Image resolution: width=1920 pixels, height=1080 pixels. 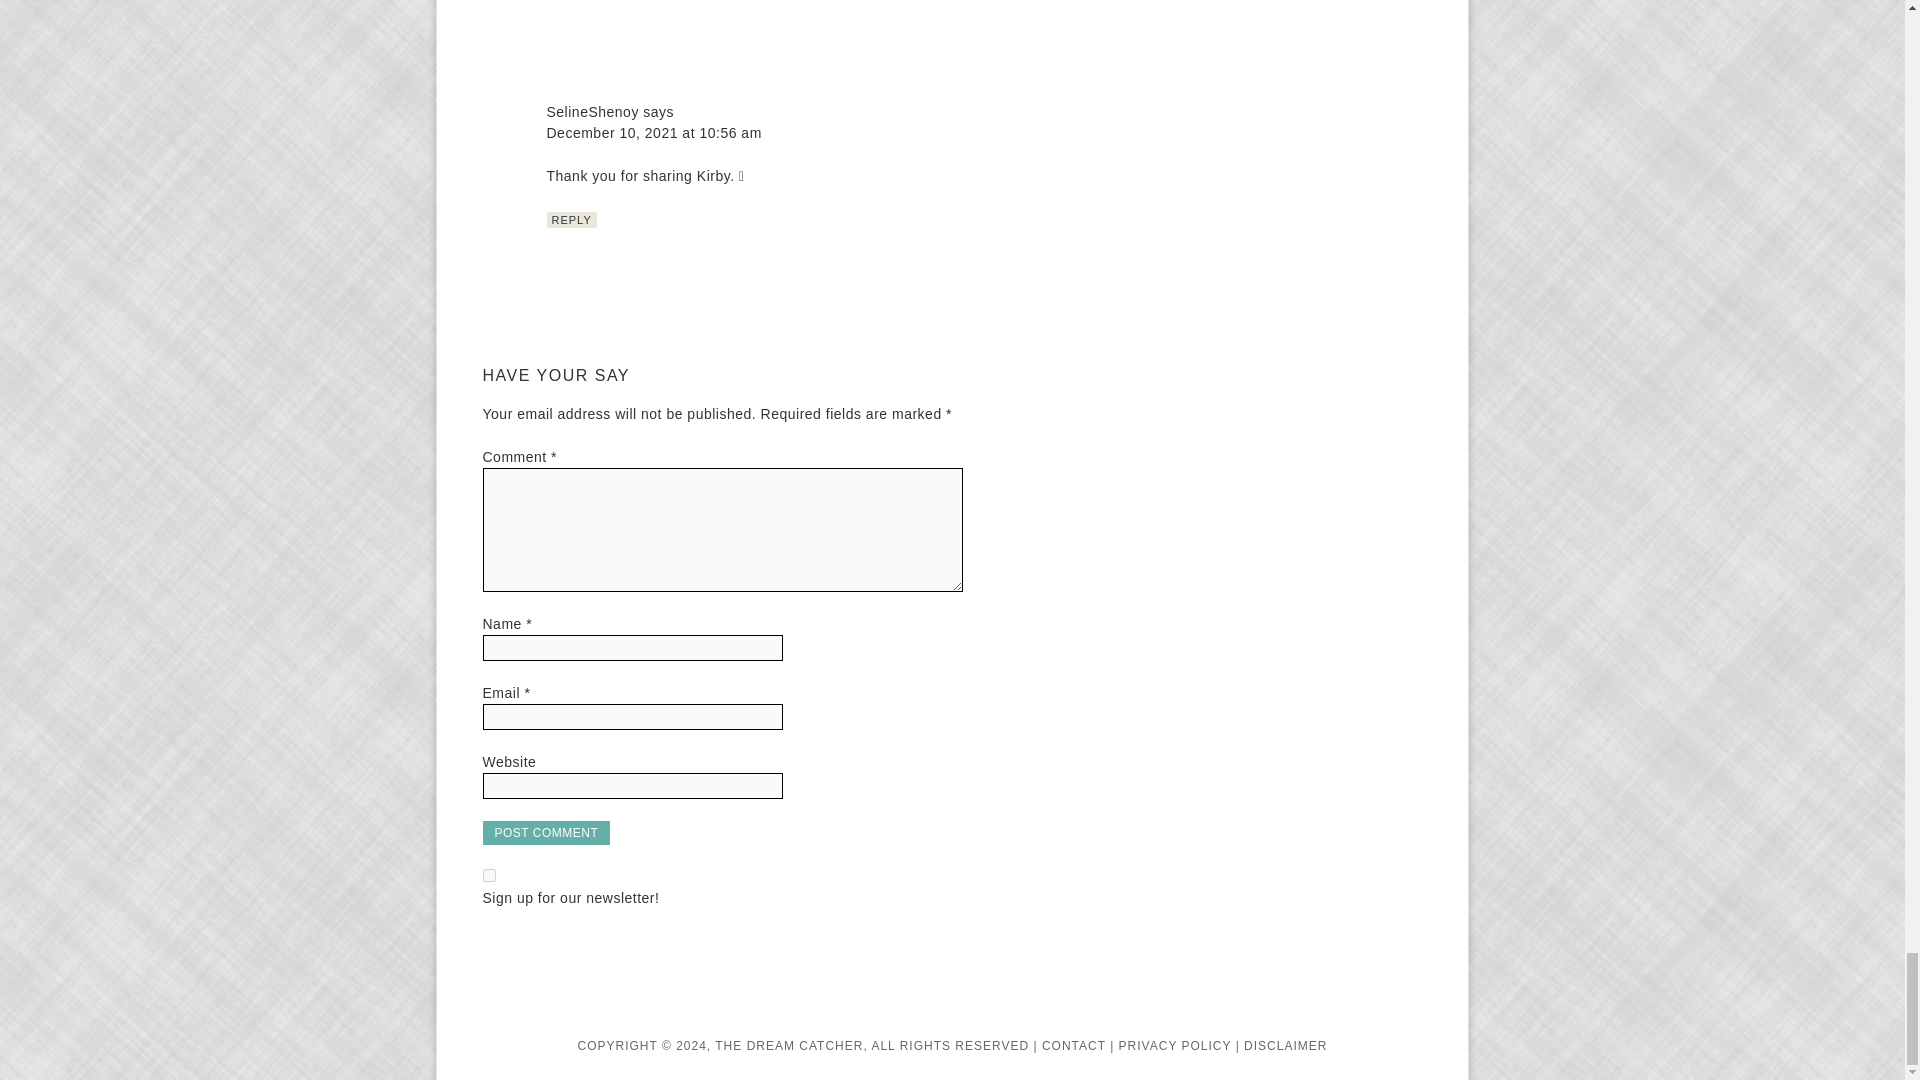 I want to click on Post Comment, so click(x=546, y=832).